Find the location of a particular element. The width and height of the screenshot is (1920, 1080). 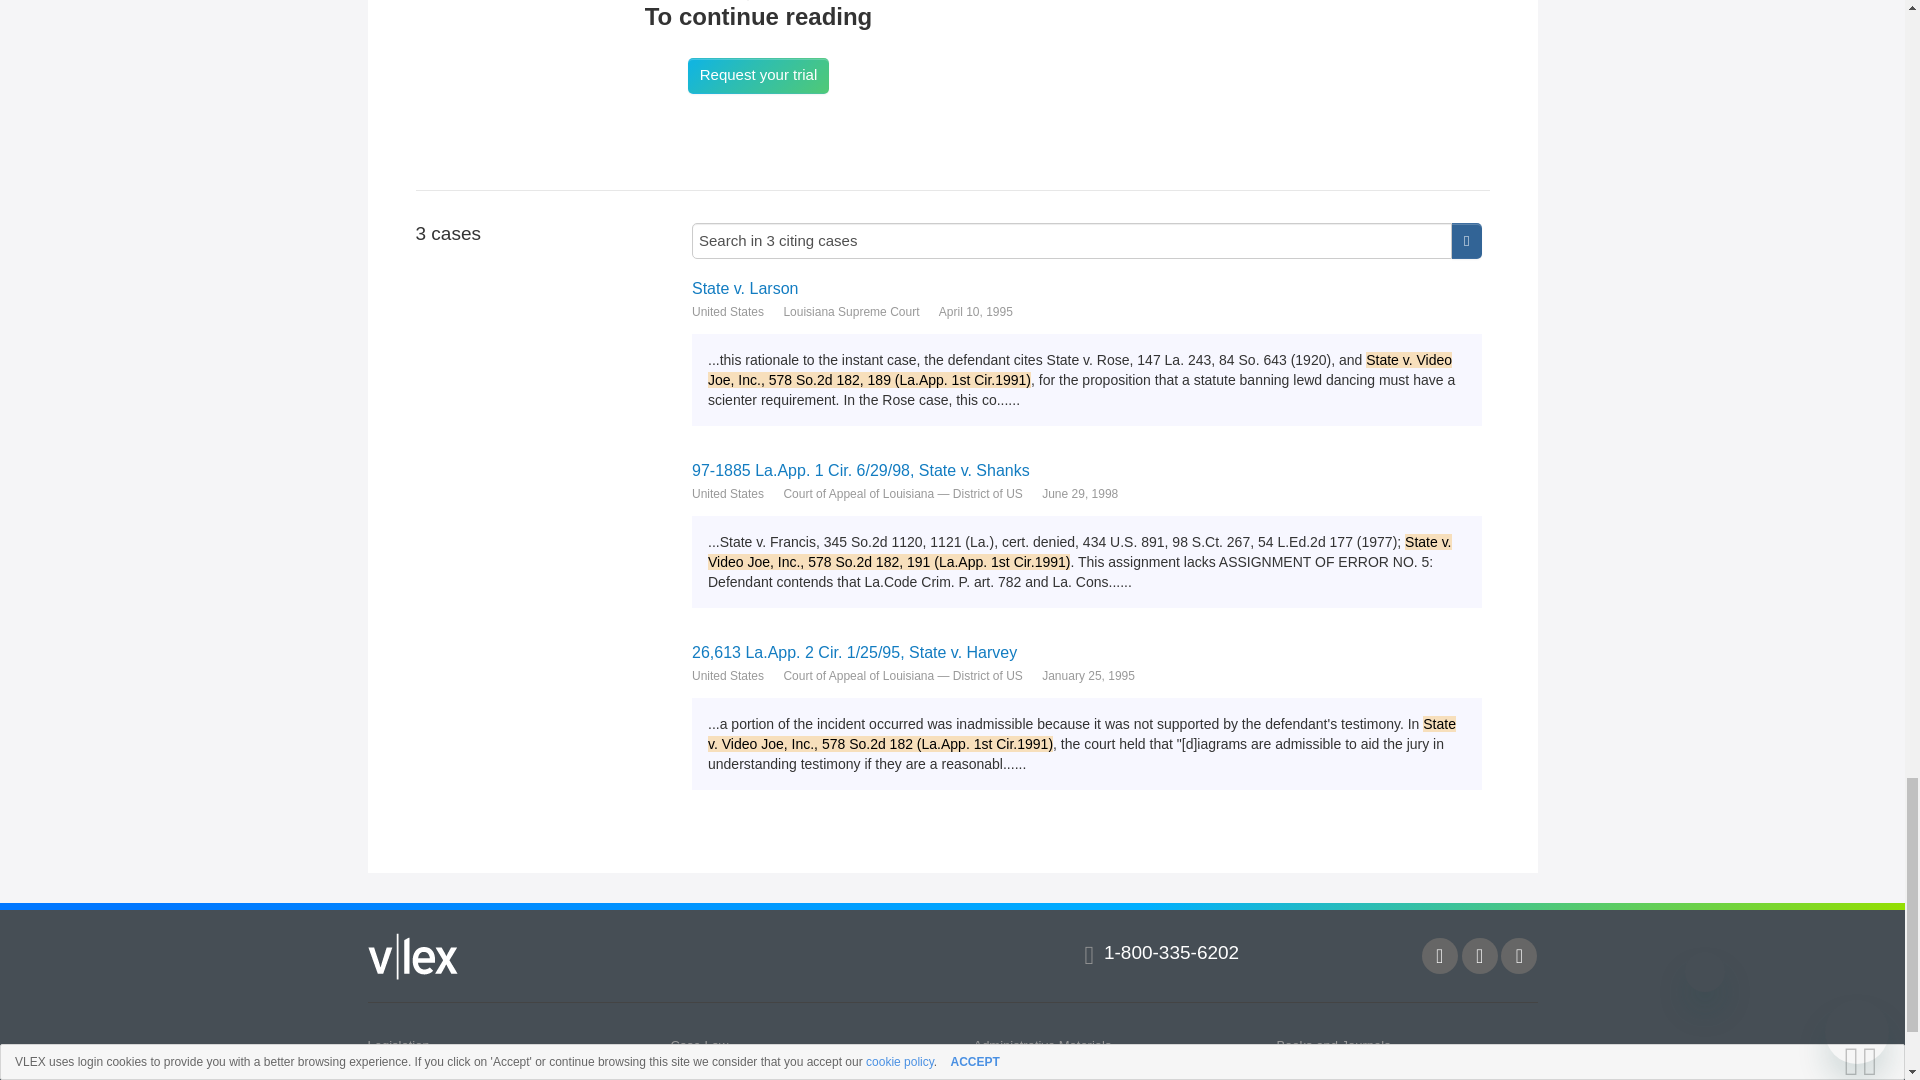

Constitutions is located at coordinates (1314, 1070).